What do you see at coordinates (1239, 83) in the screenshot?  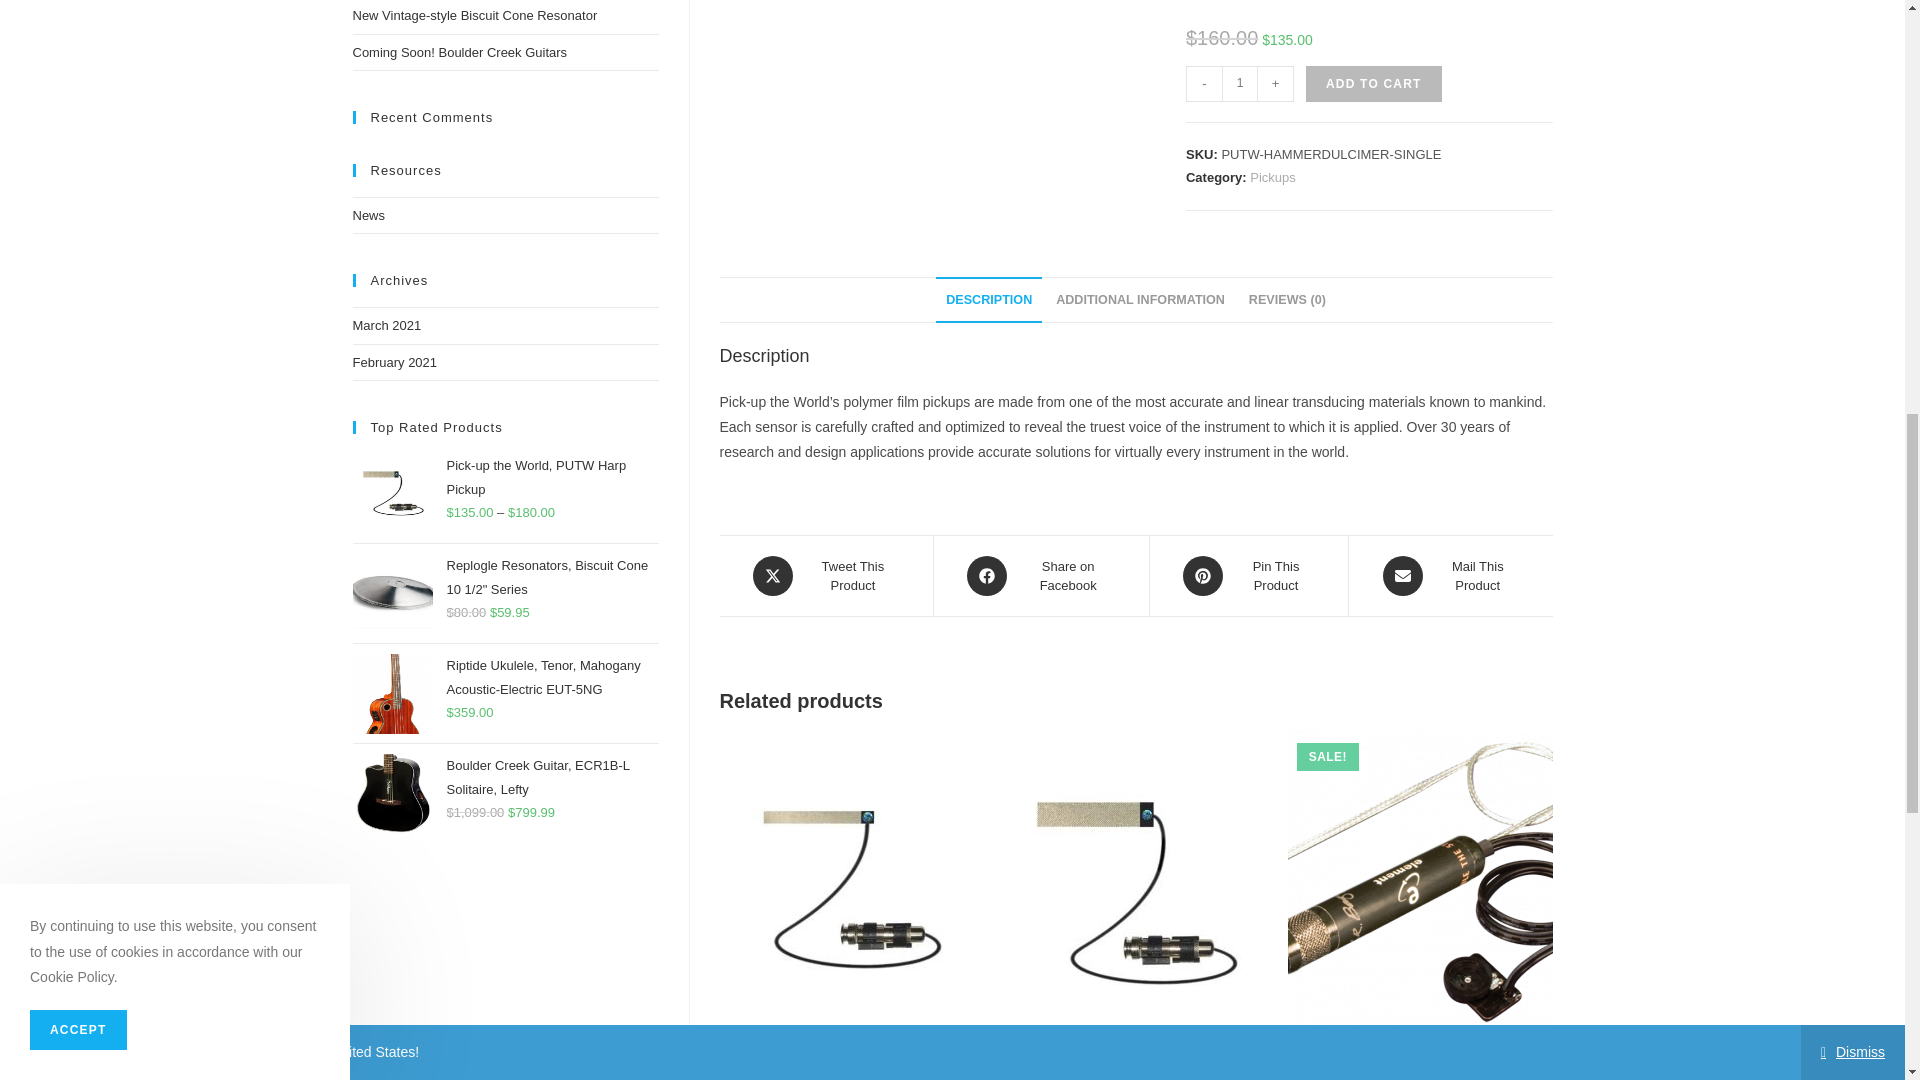 I see `1` at bounding box center [1239, 83].